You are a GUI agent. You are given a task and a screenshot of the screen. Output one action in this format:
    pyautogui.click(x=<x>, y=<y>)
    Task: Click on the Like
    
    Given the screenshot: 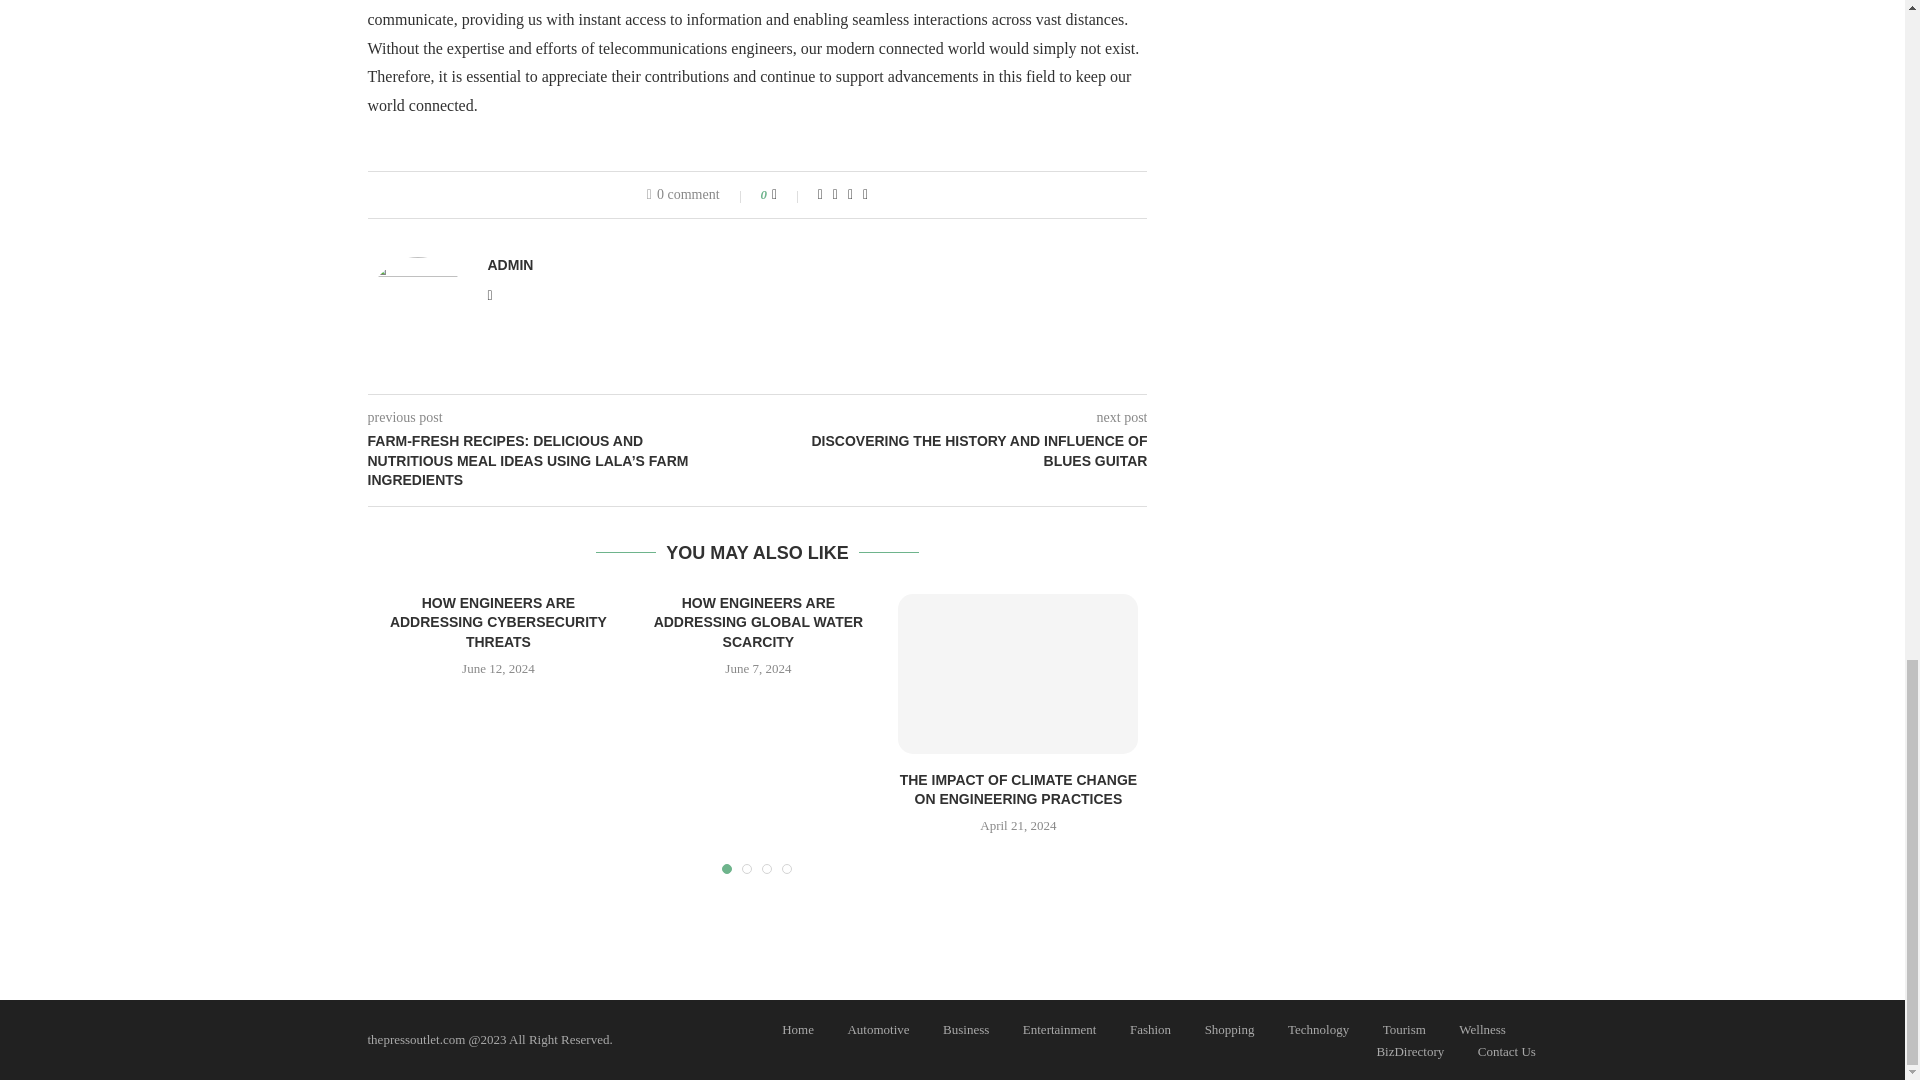 What is the action you would take?
    pyautogui.click(x=788, y=194)
    